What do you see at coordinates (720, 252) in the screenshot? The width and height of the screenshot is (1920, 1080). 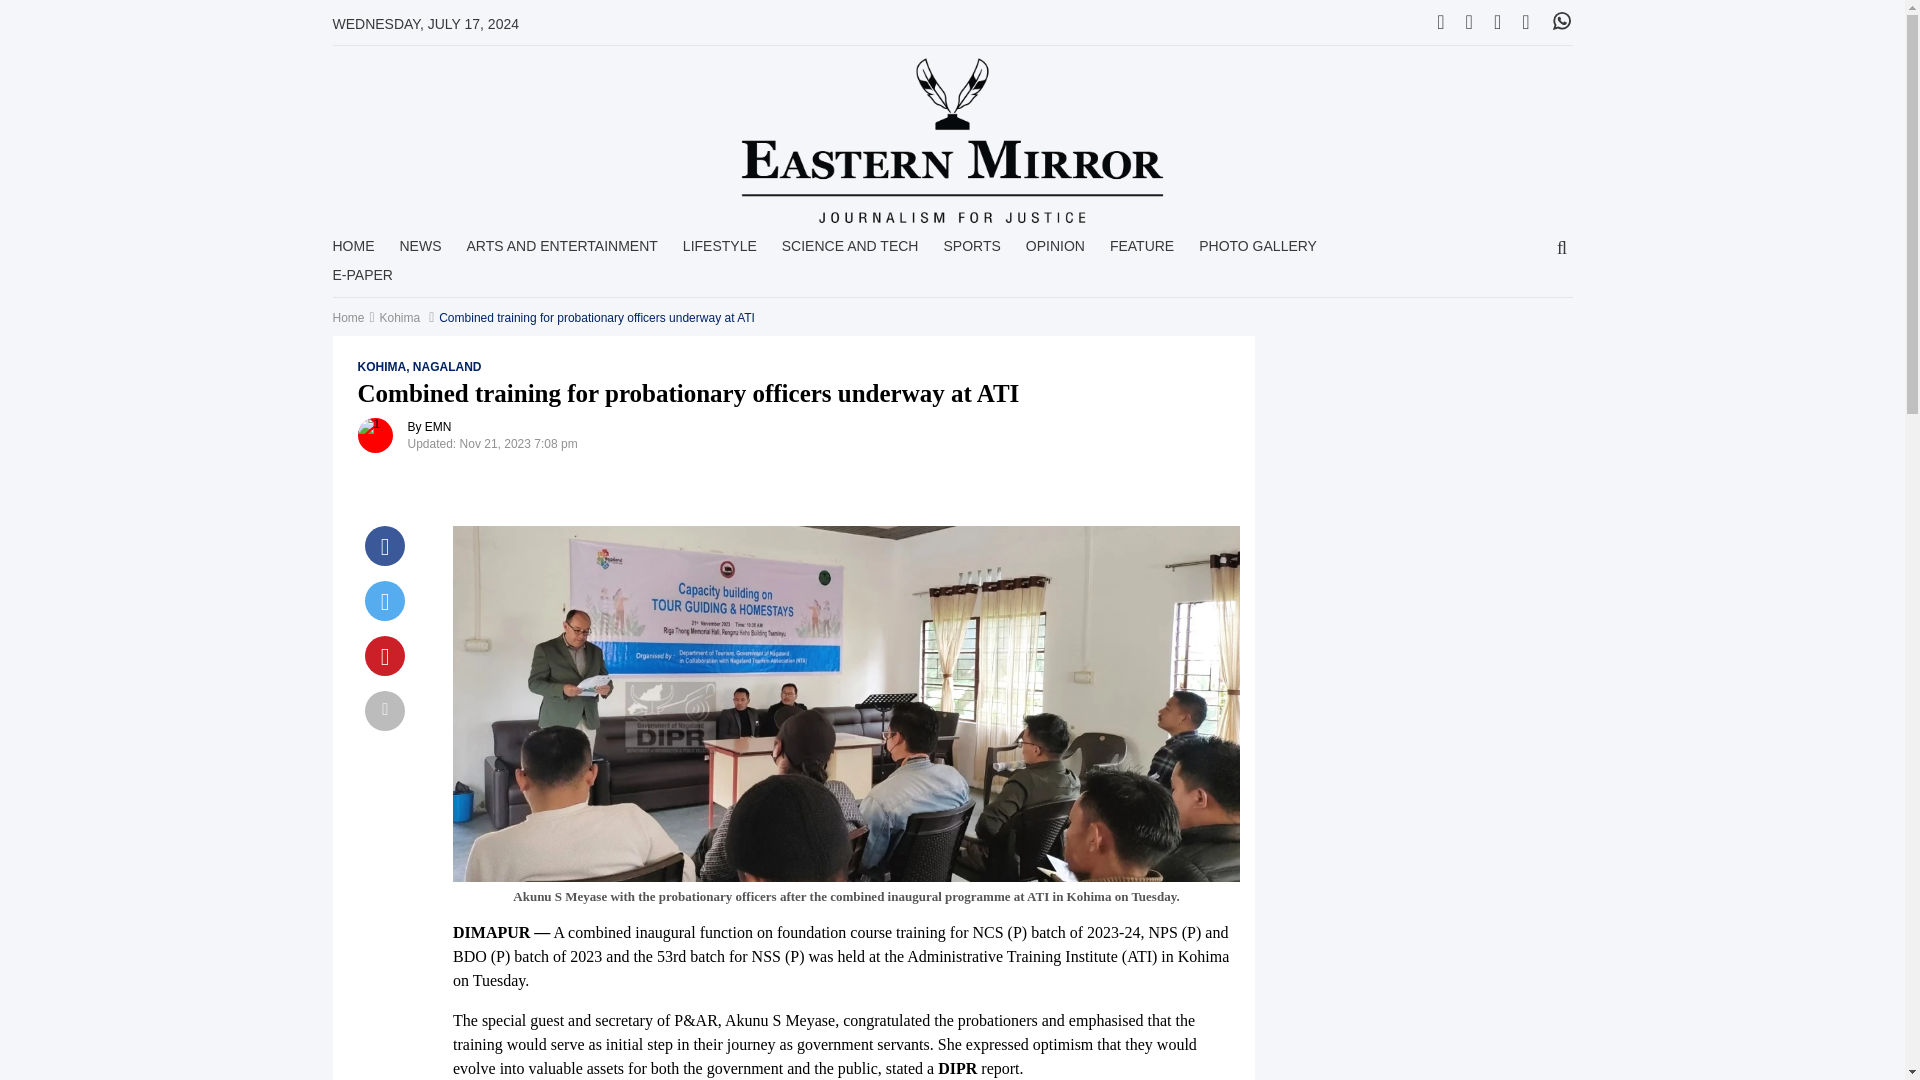 I see `LIFESTYLE` at bounding box center [720, 252].